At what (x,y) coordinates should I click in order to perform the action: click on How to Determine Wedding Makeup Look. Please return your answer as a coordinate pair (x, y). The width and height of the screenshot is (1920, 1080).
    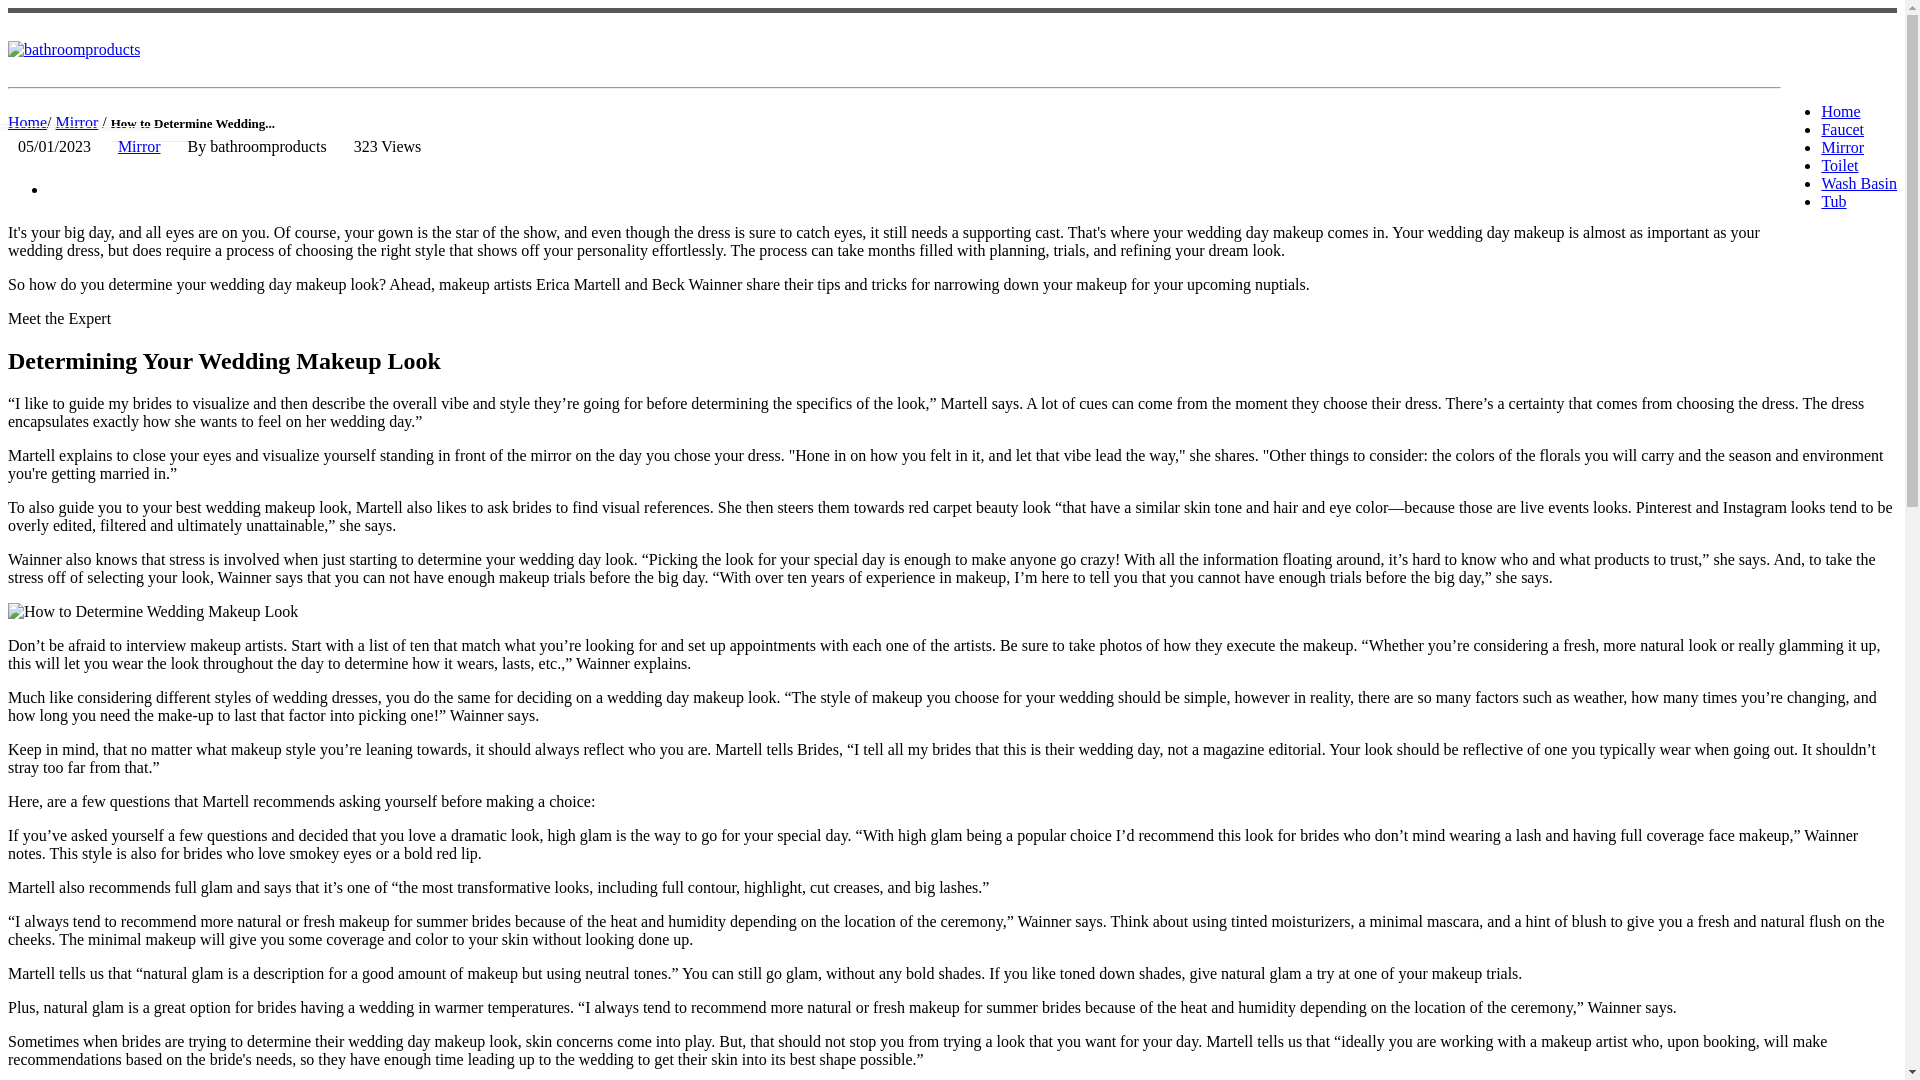
    Looking at the image, I should click on (152, 612).